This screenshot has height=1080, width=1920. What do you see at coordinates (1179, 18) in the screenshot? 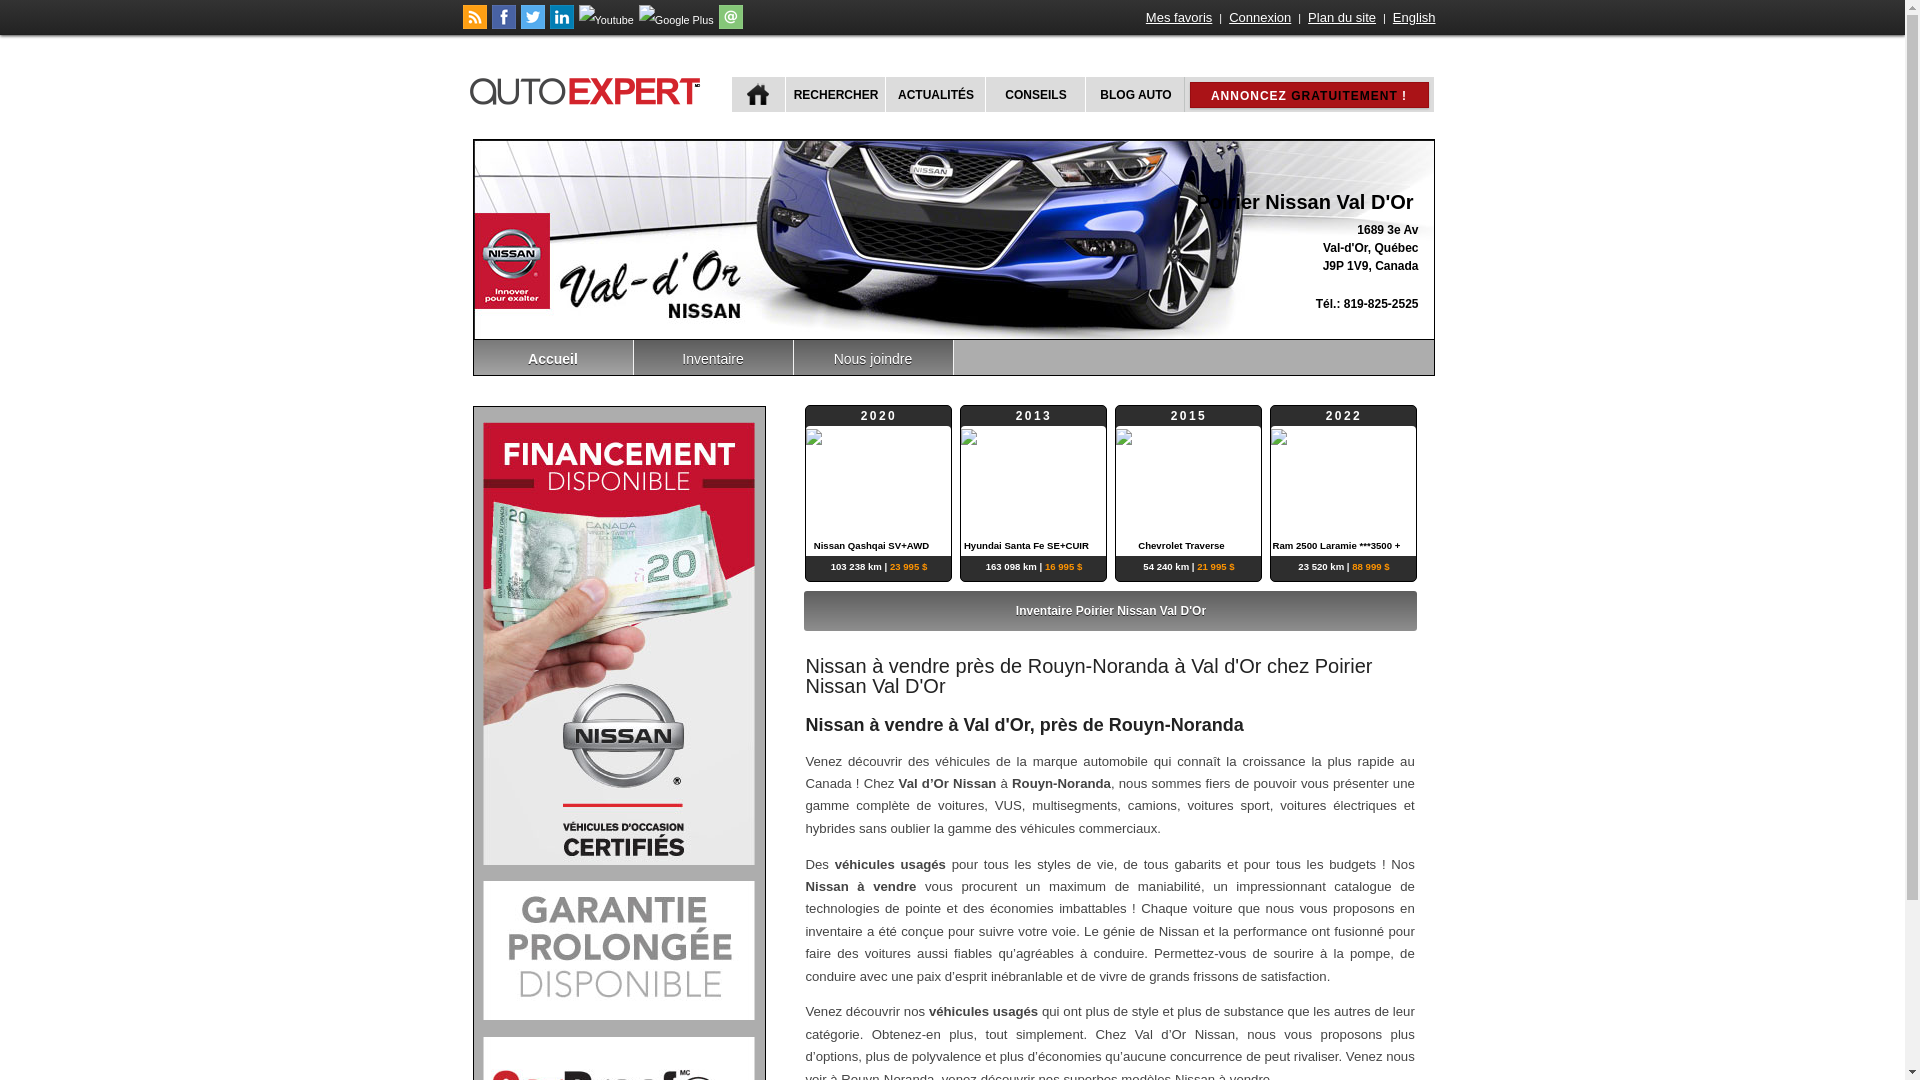
I see `Mes favoris` at bounding box center [1179, 18].